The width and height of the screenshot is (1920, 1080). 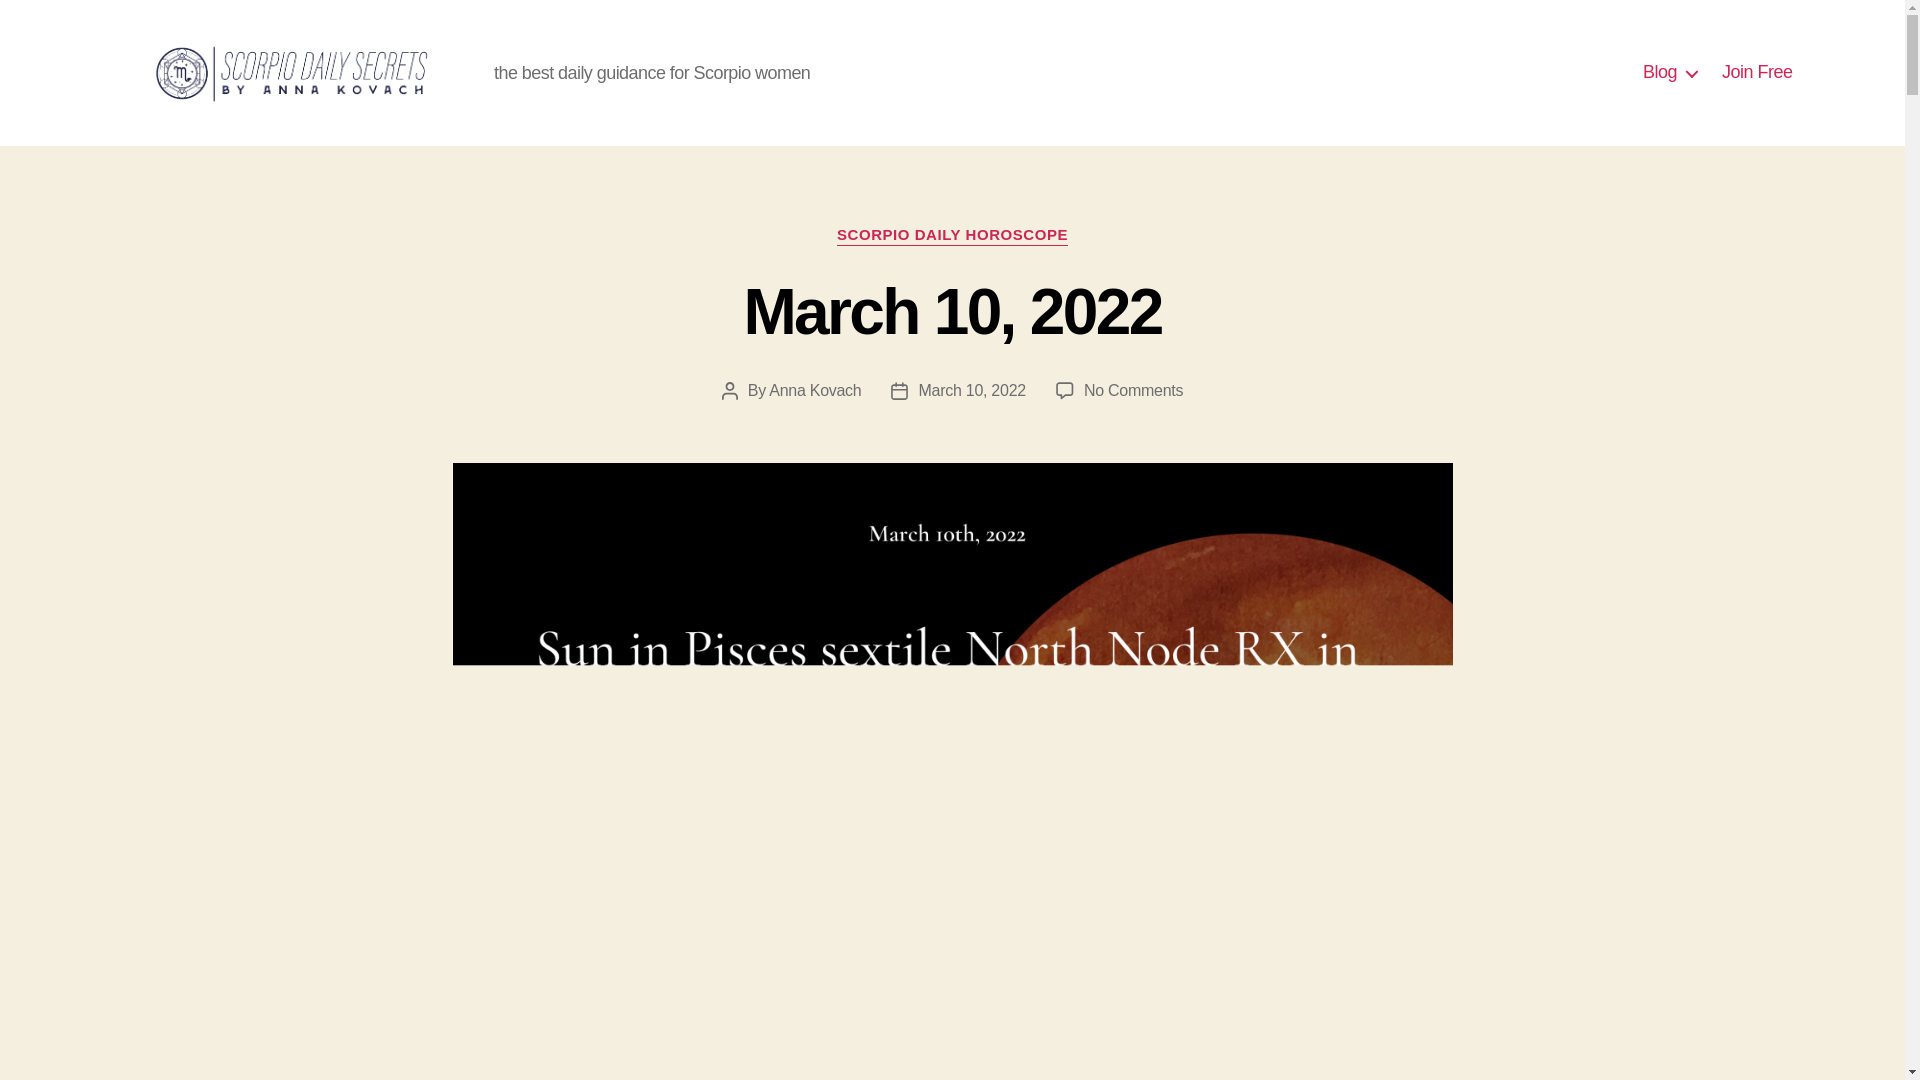 What do you see at coordinates (814, 390) in the screenshot?
I see `Anna Kovach` at bounding box center [814, 390].